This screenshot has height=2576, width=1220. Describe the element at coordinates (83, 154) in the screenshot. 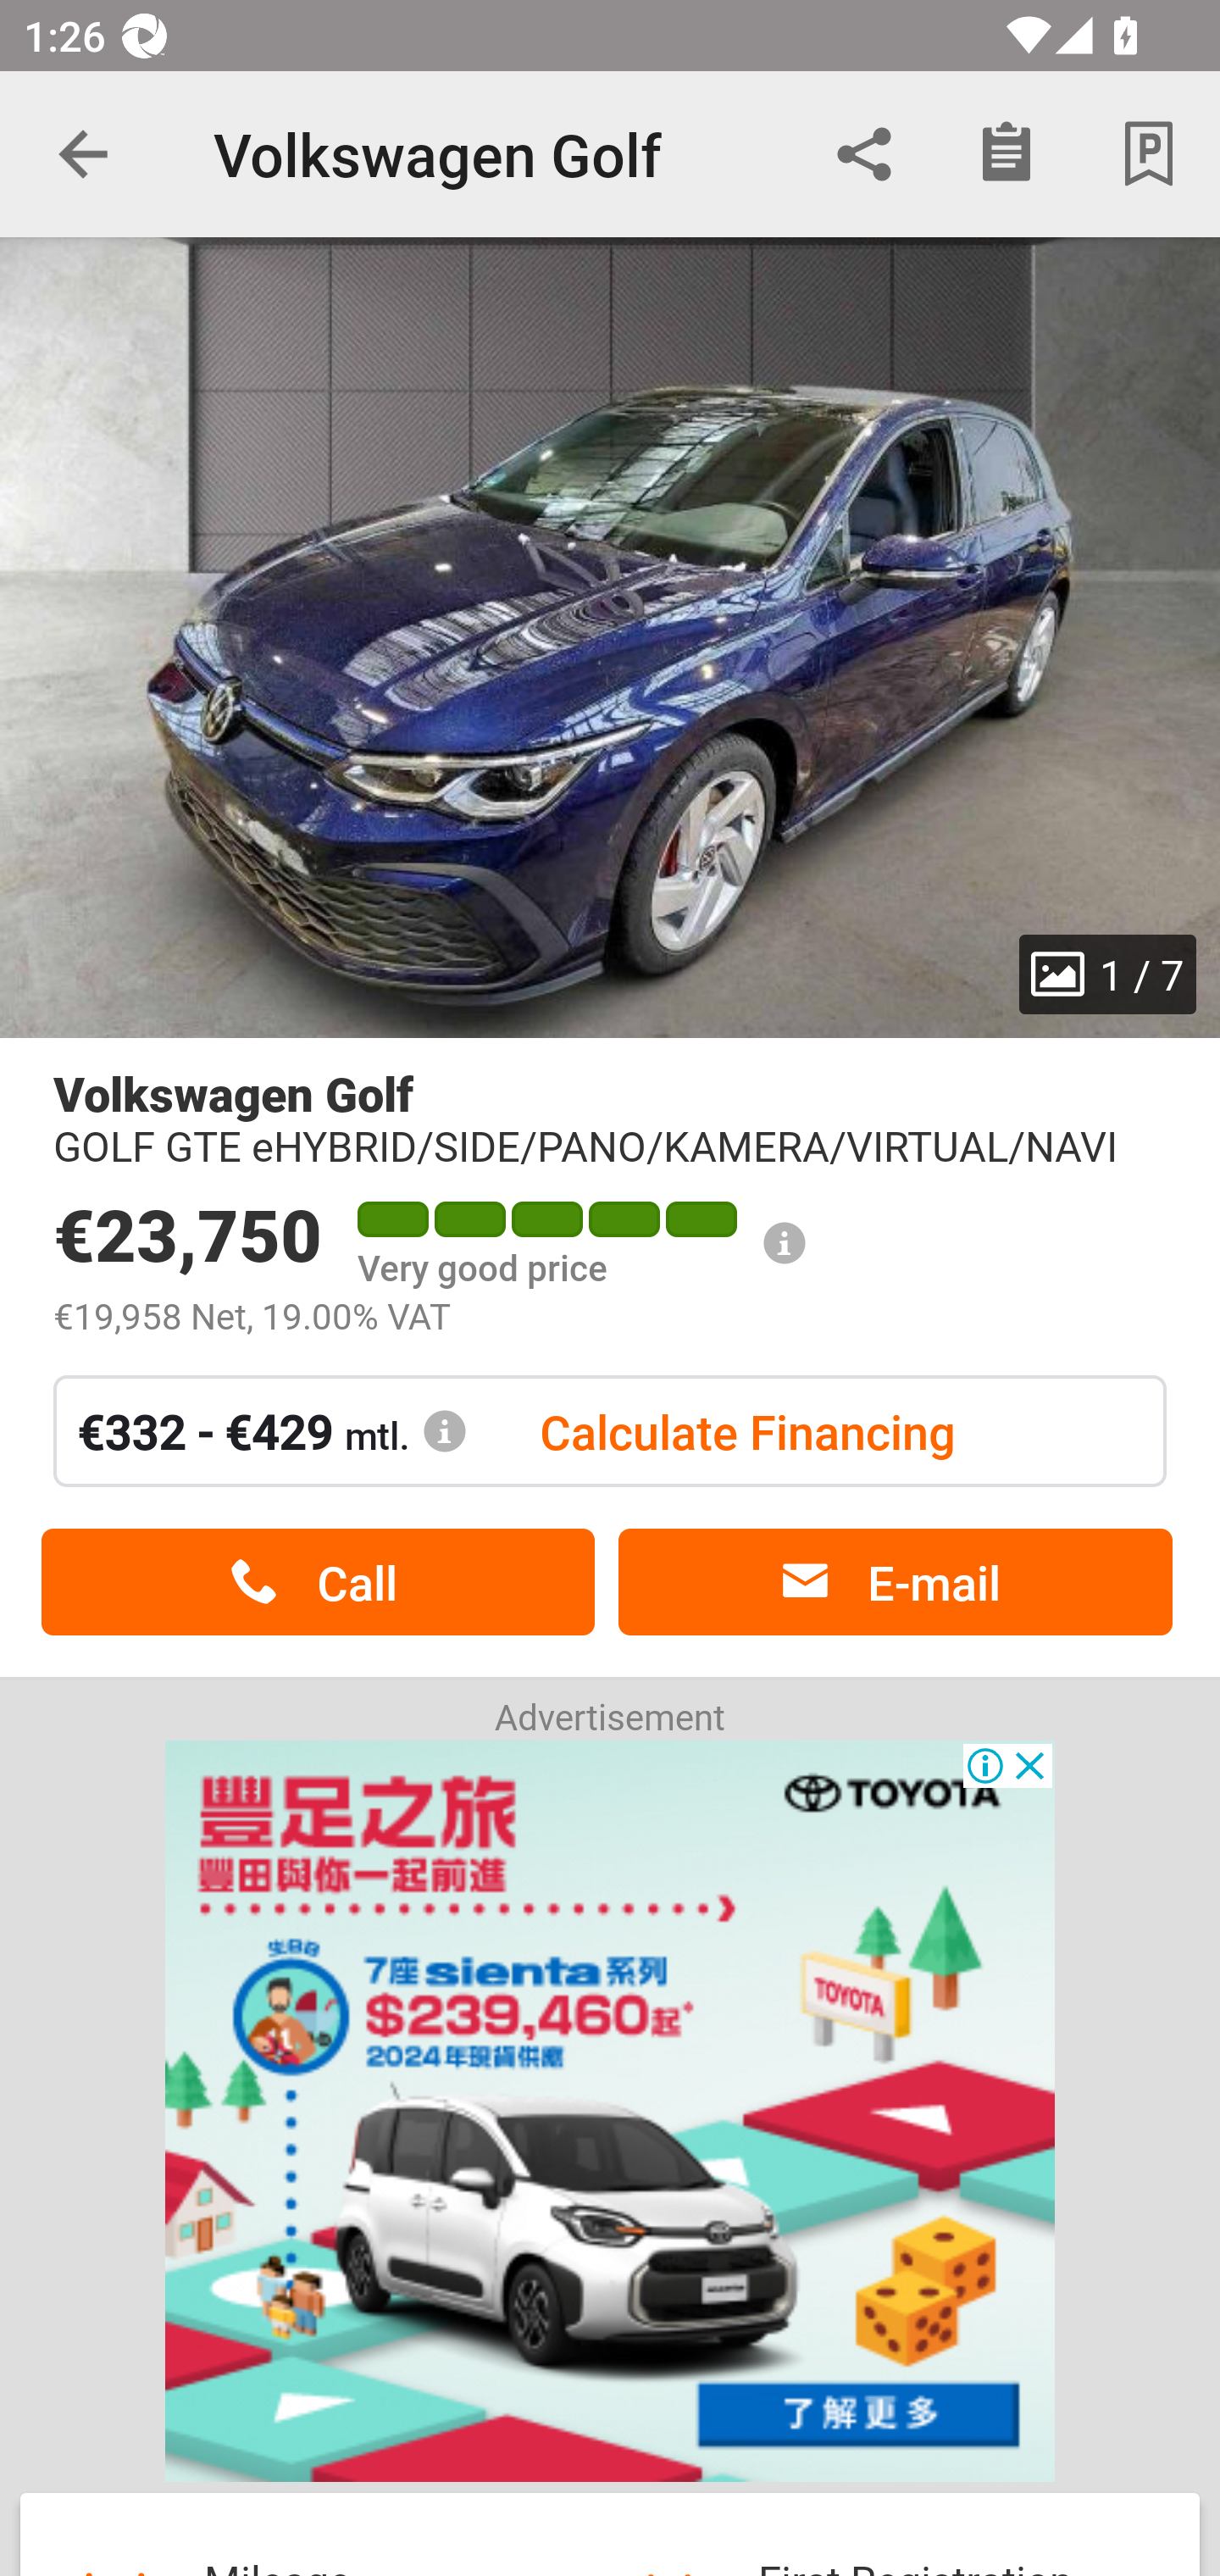

I see `Navigate up` at that location.